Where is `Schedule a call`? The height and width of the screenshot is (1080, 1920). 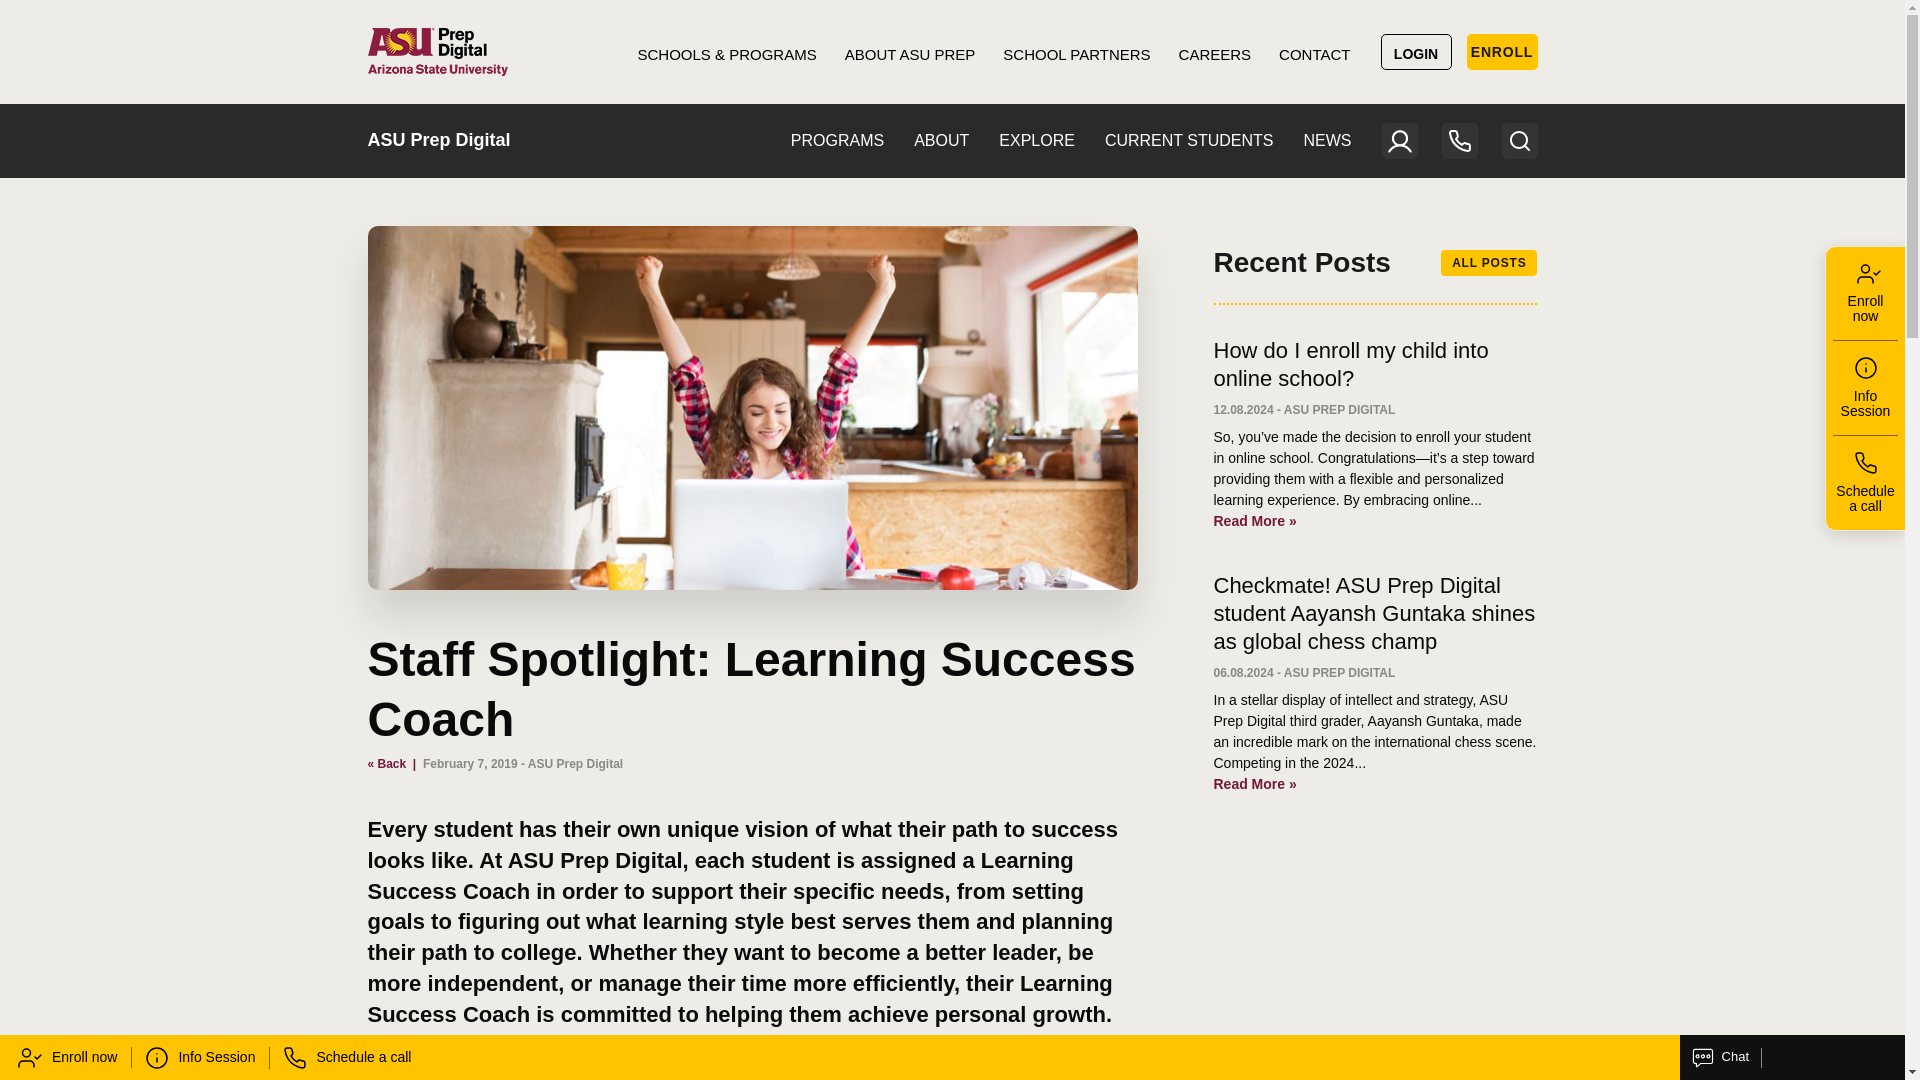
Schedule a call is located at coordinates (1866, 483).